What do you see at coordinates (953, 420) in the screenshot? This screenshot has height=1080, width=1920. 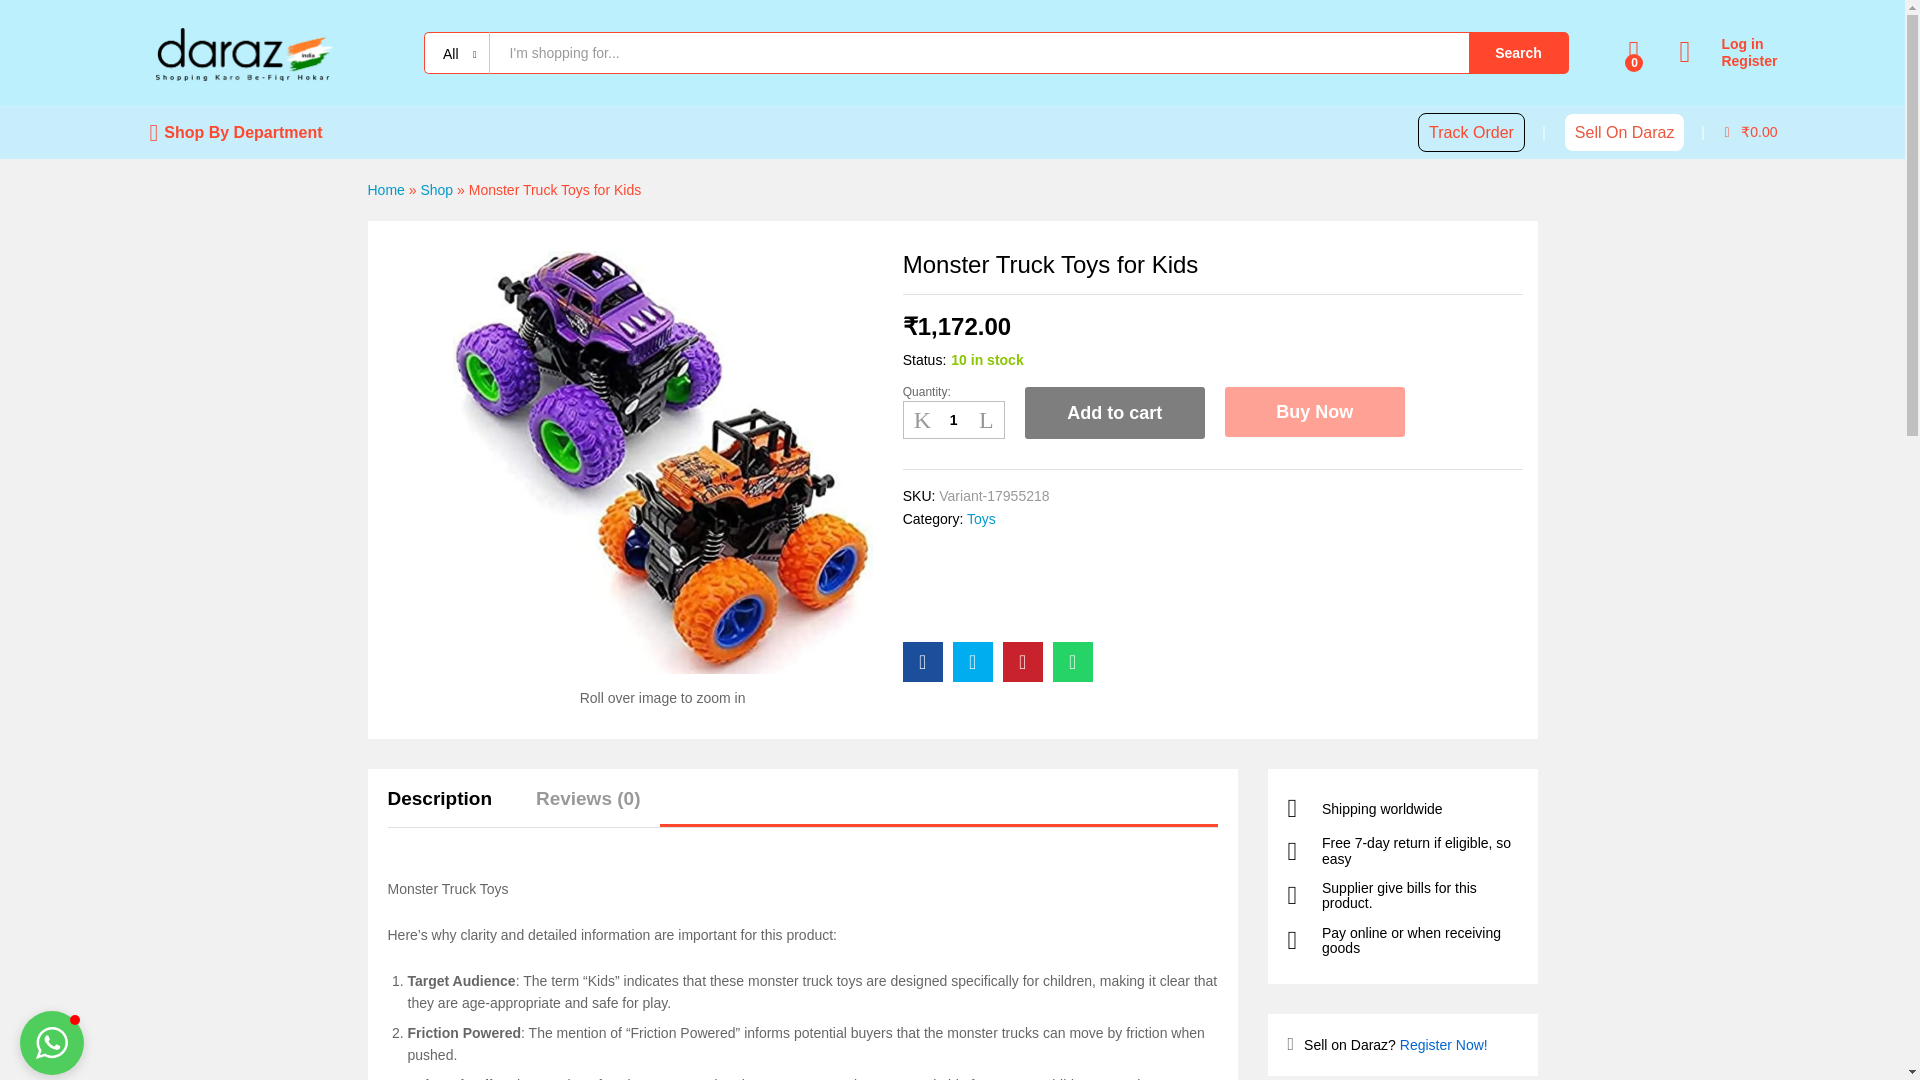 I see `1` at bounding box center [953, 420].